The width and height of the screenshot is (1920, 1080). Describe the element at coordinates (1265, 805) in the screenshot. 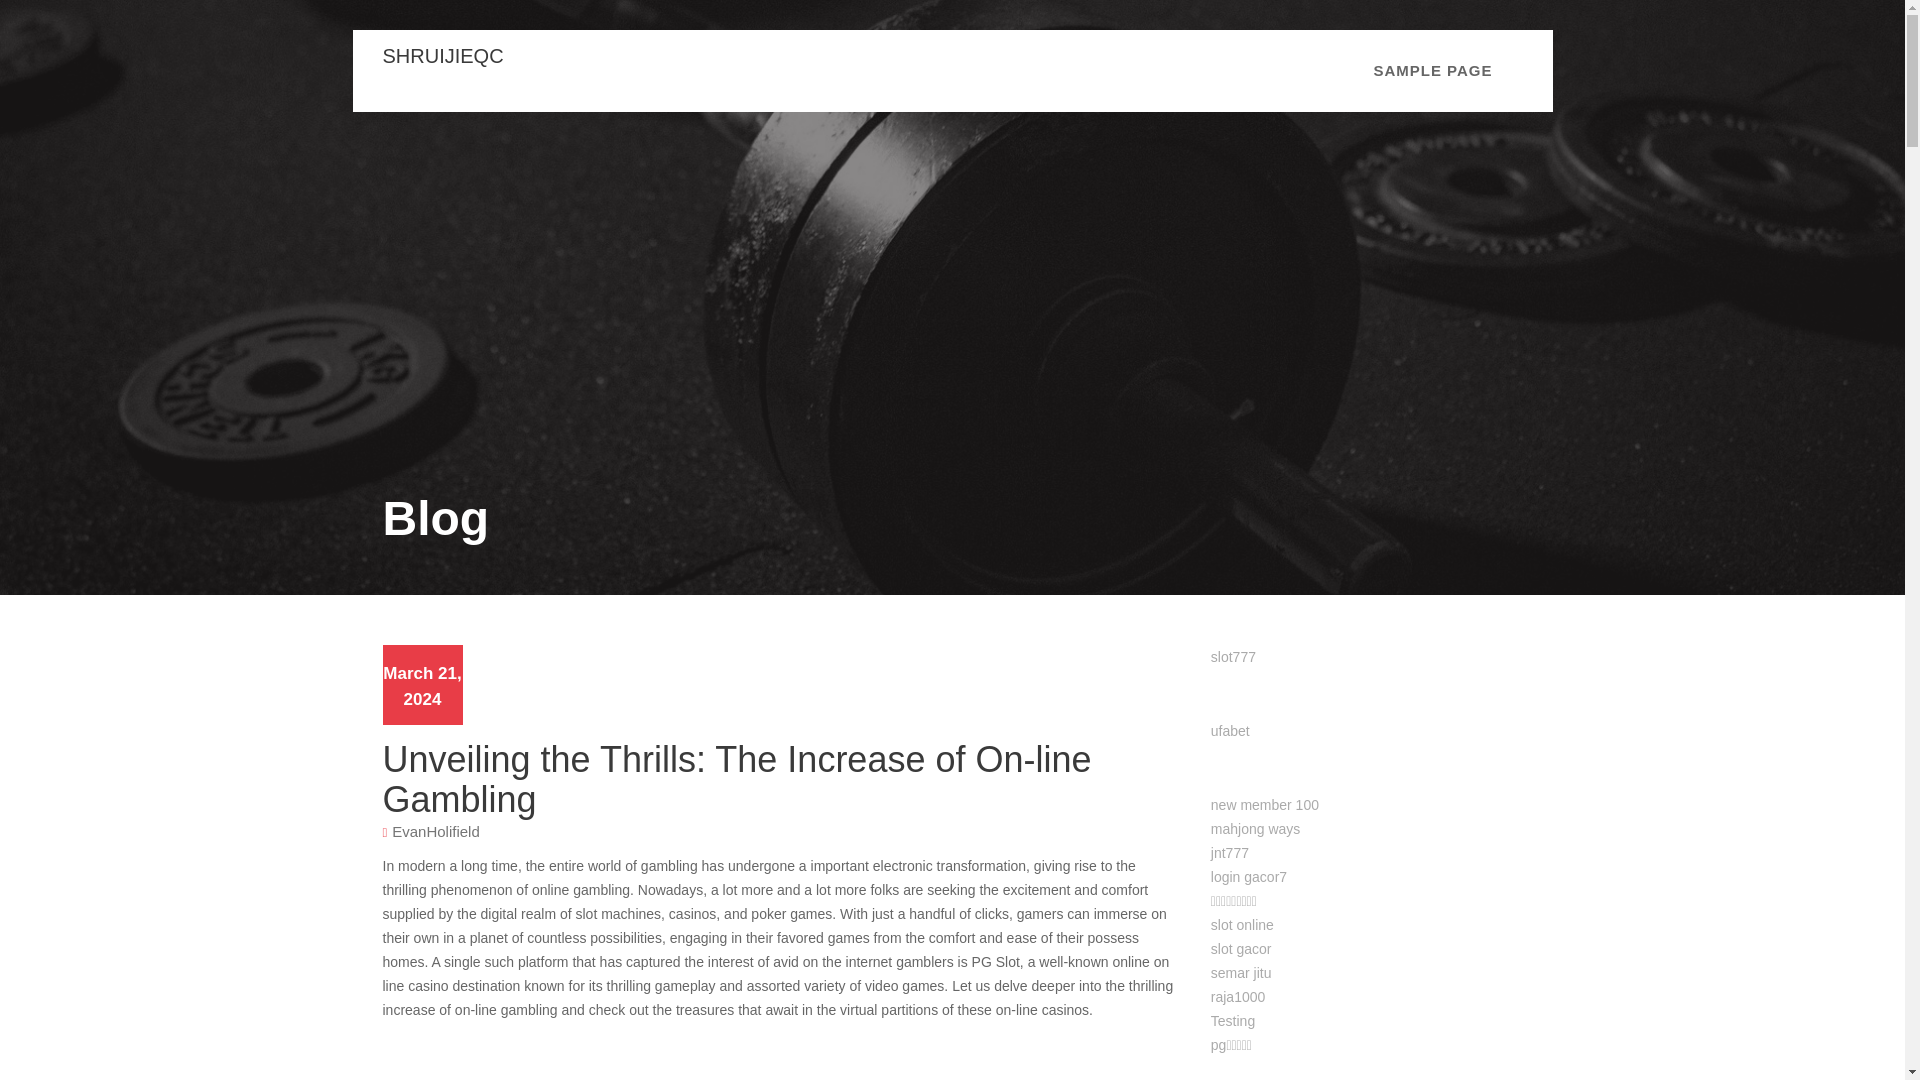

I see `new member 100` at that location.